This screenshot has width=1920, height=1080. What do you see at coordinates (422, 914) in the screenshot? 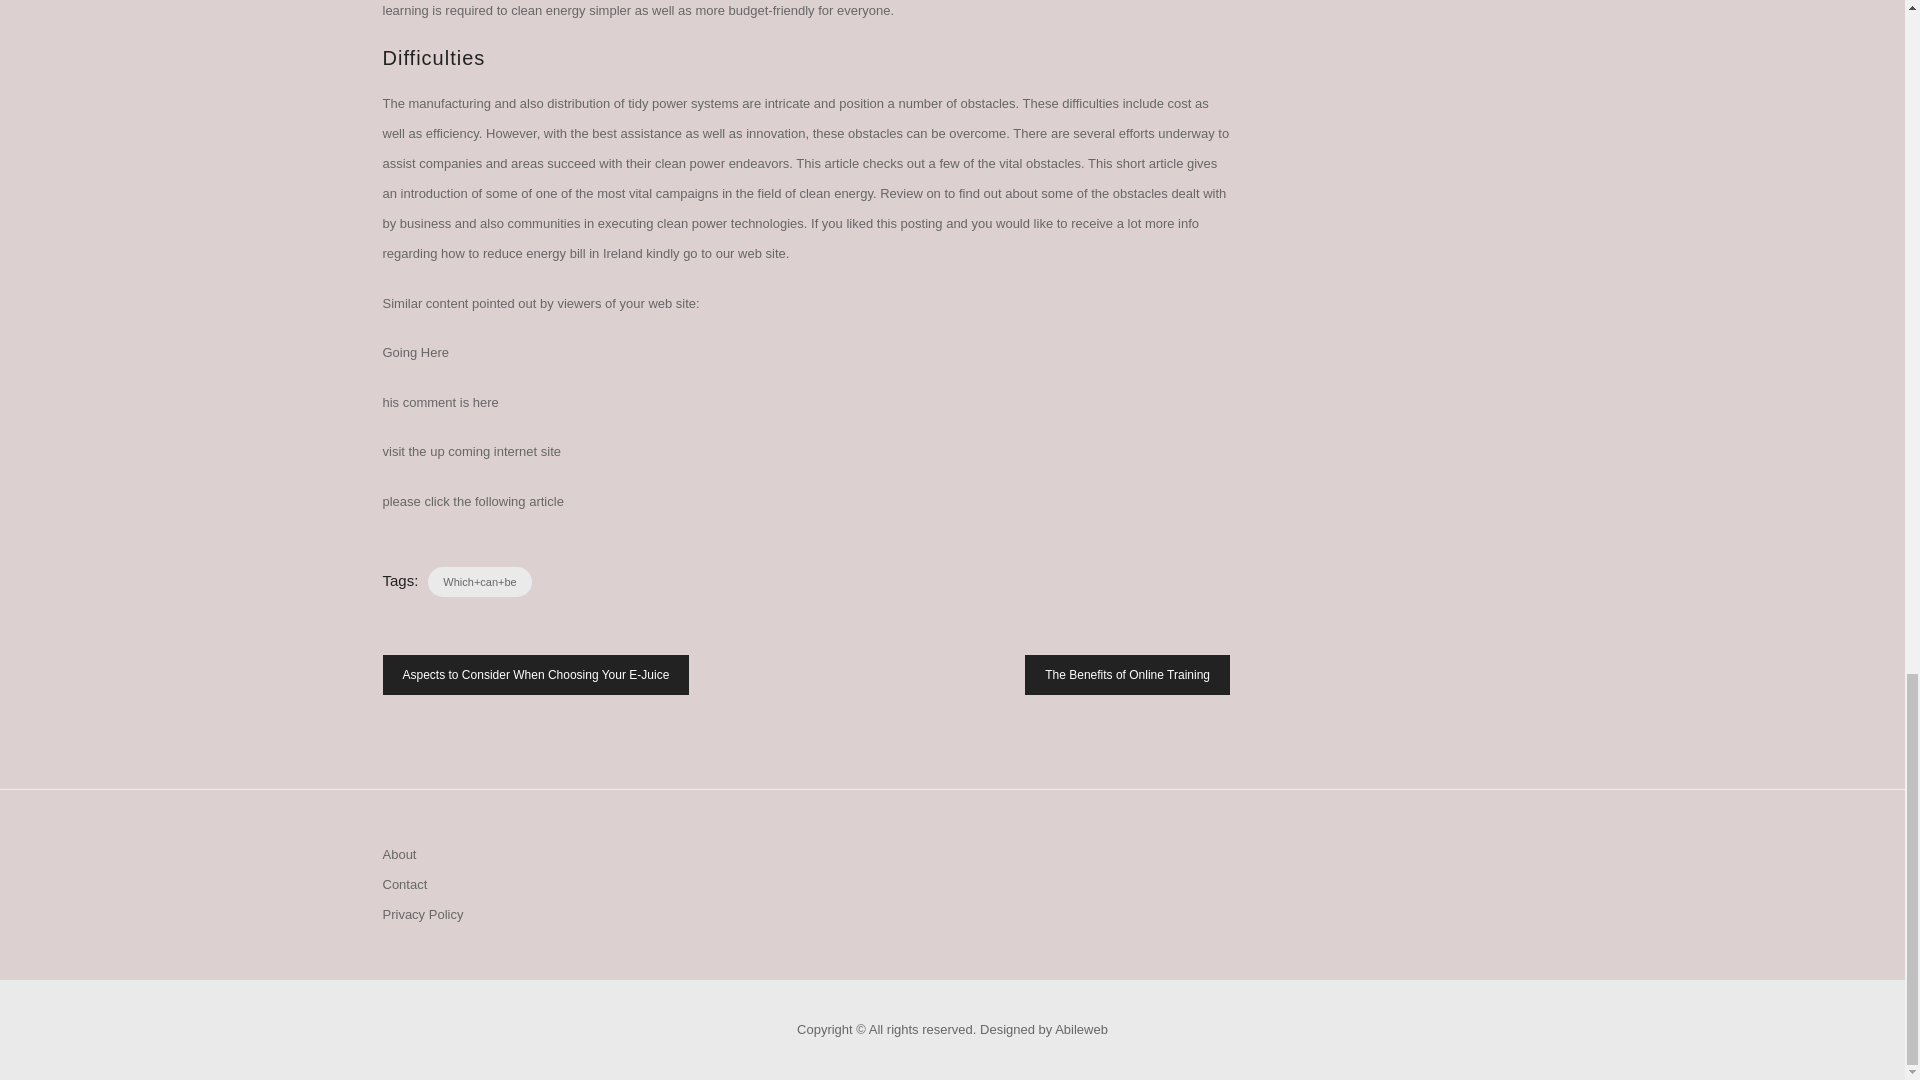
I see `Privacy Policy` at bounding box center [422, 914].